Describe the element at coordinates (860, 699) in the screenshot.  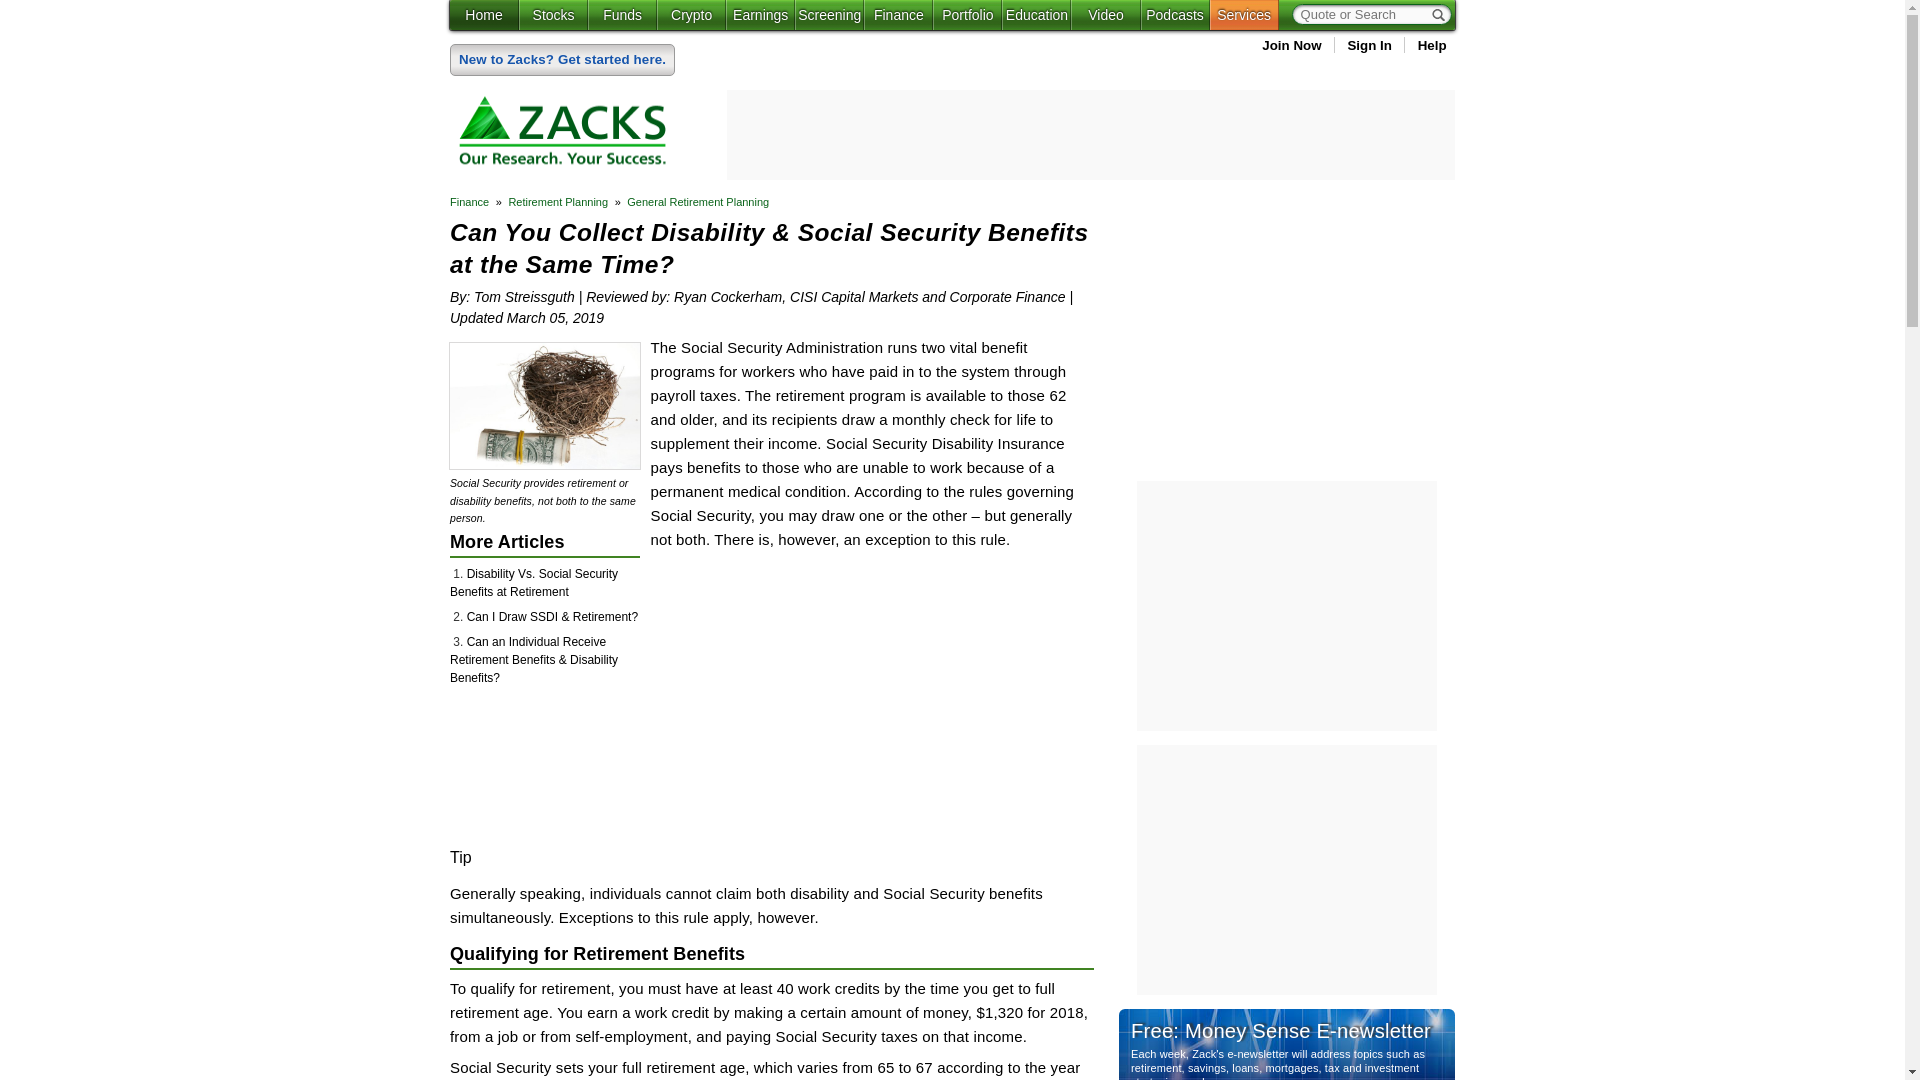
I see `Advertisement` at that location.